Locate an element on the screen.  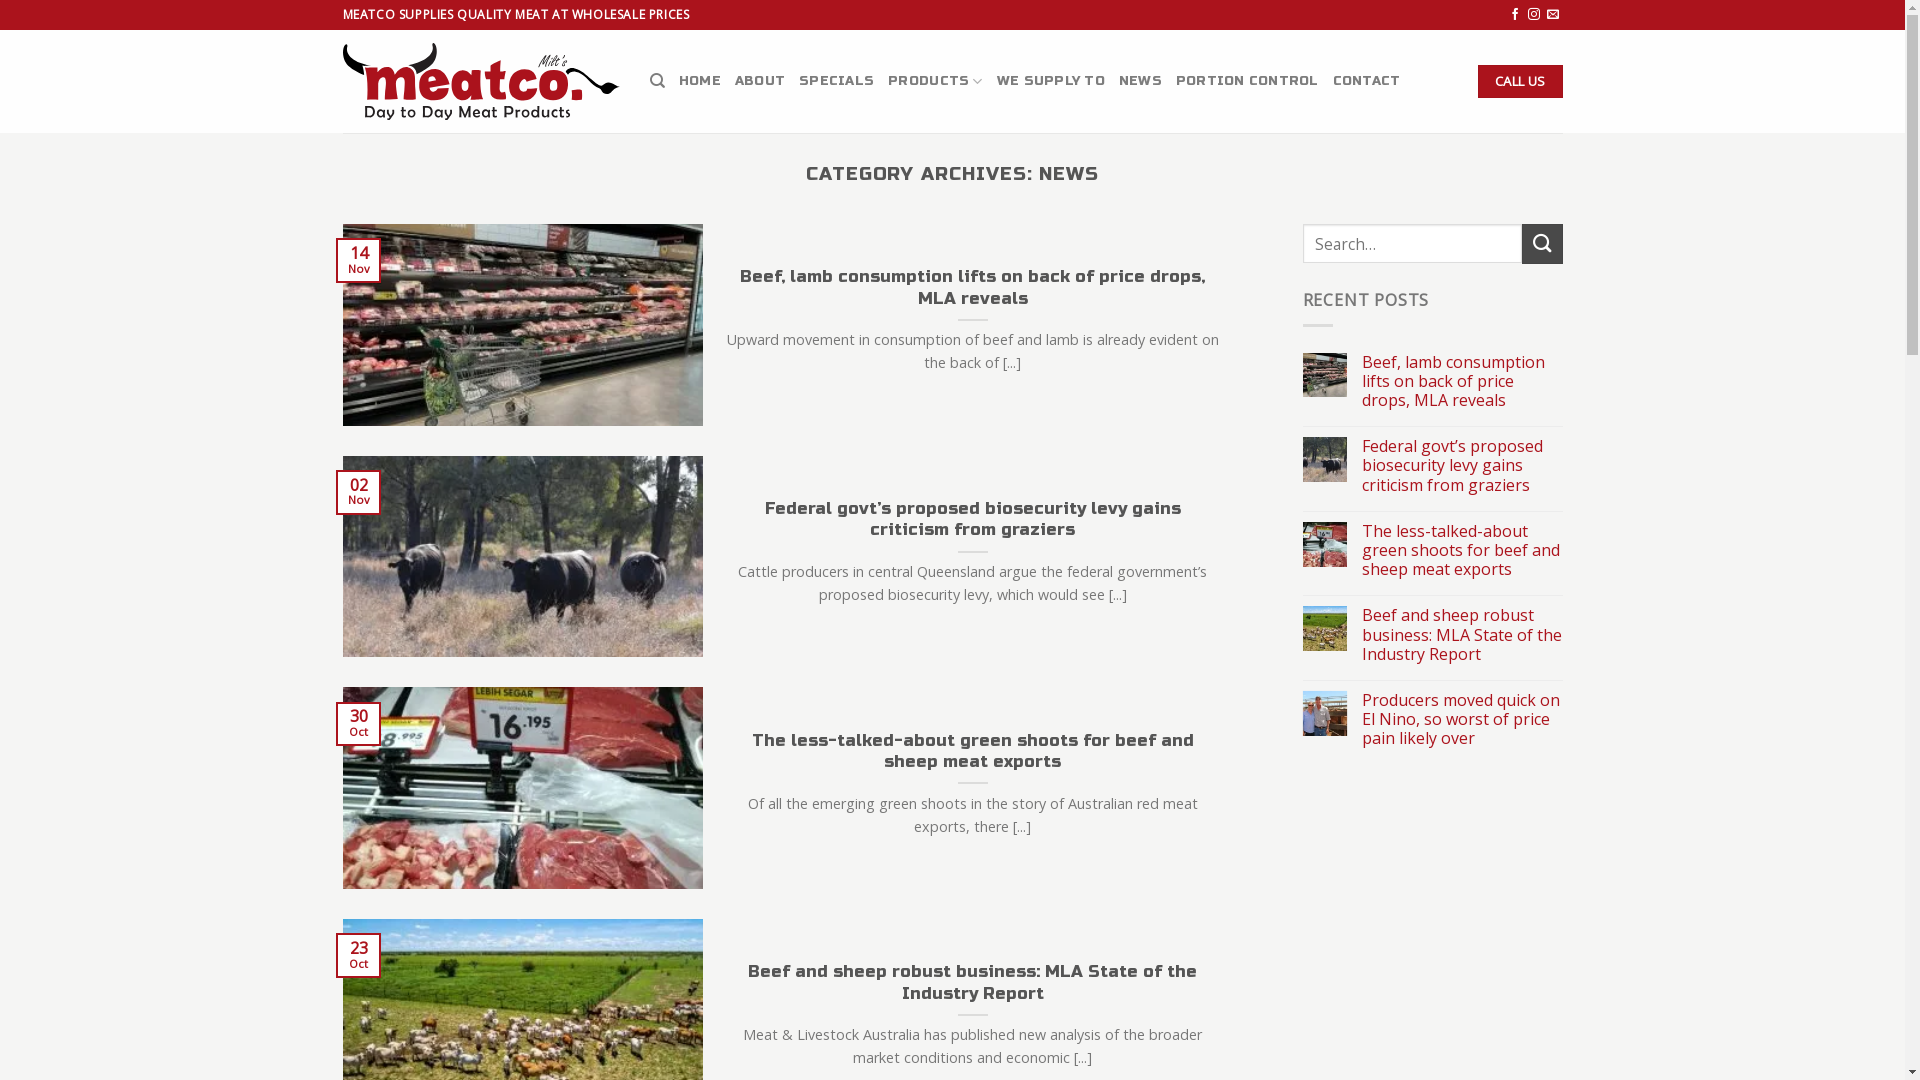
CONTACT is located at coordinates (1367, 81).